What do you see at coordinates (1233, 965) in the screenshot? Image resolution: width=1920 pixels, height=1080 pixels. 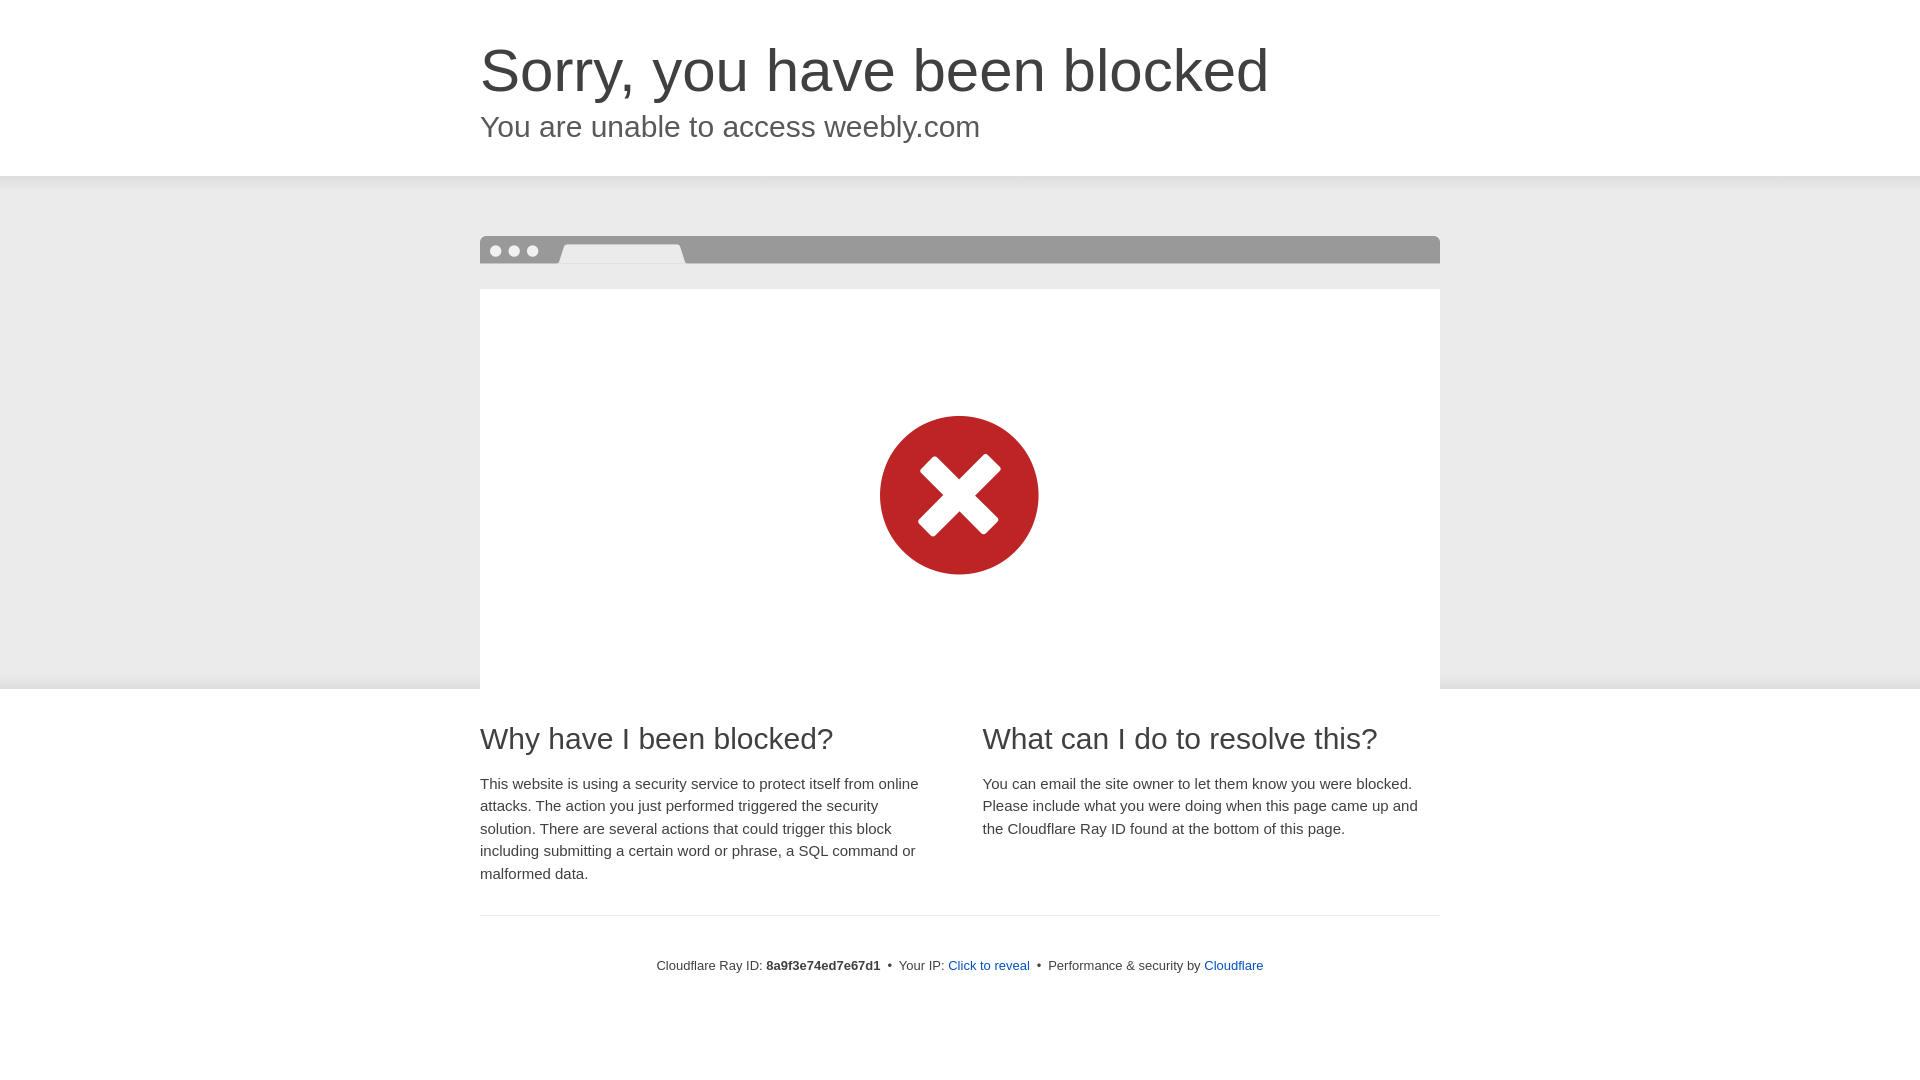 I see `Cloudflare` at bounding box center [1233, 965].